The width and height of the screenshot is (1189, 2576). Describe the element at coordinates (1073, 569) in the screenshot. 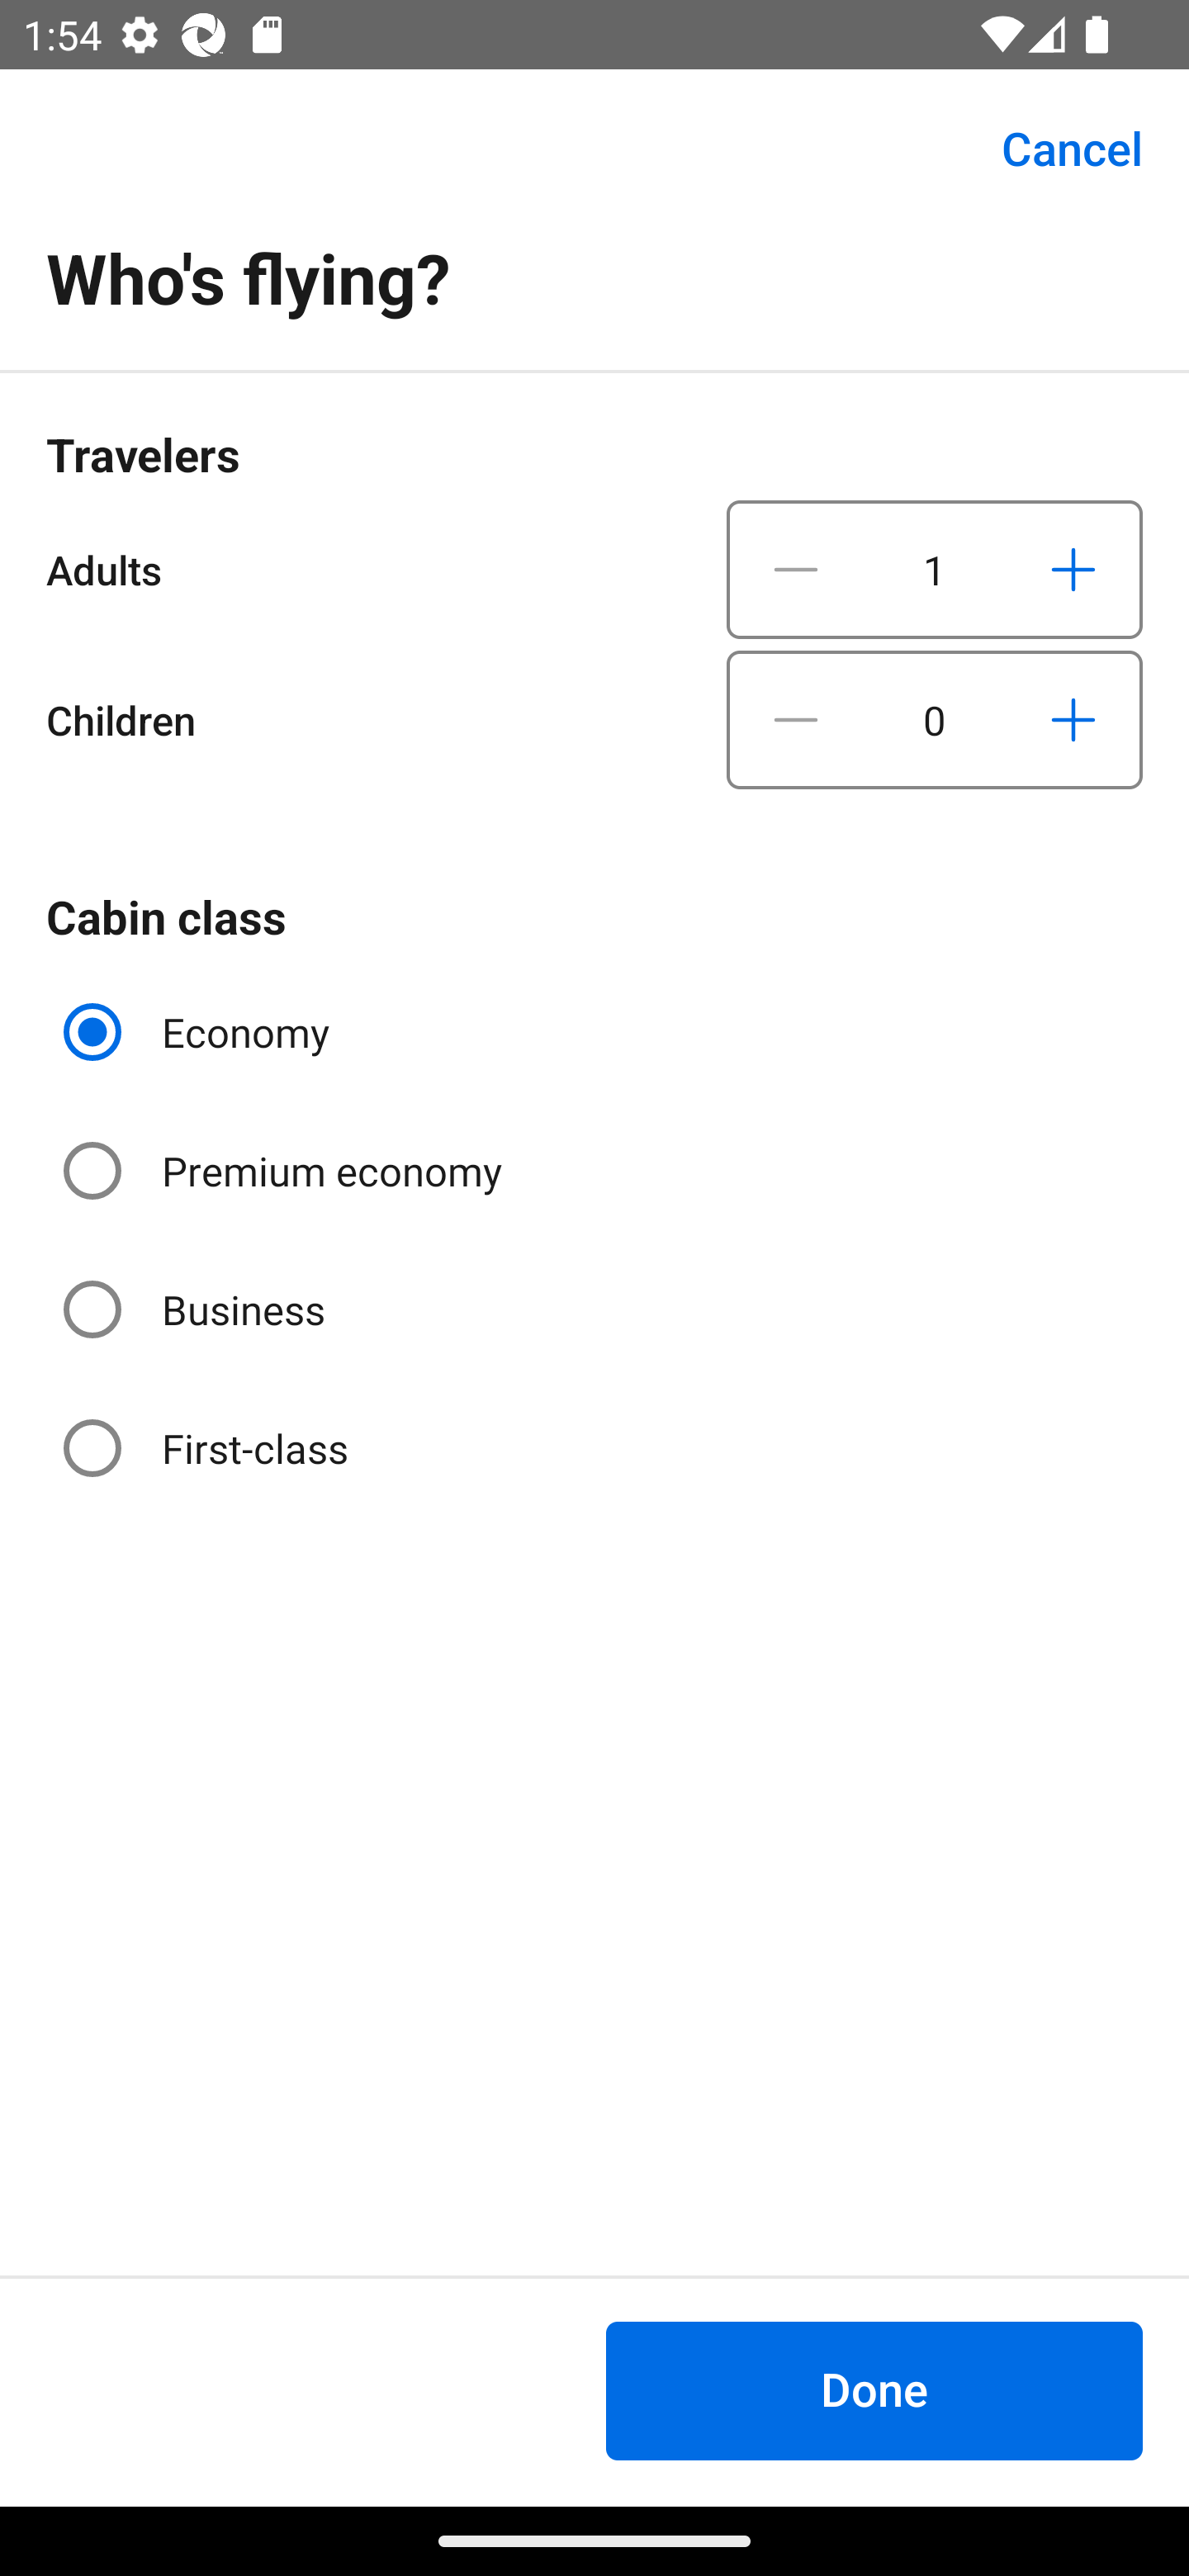

I see `Increase` at that location.